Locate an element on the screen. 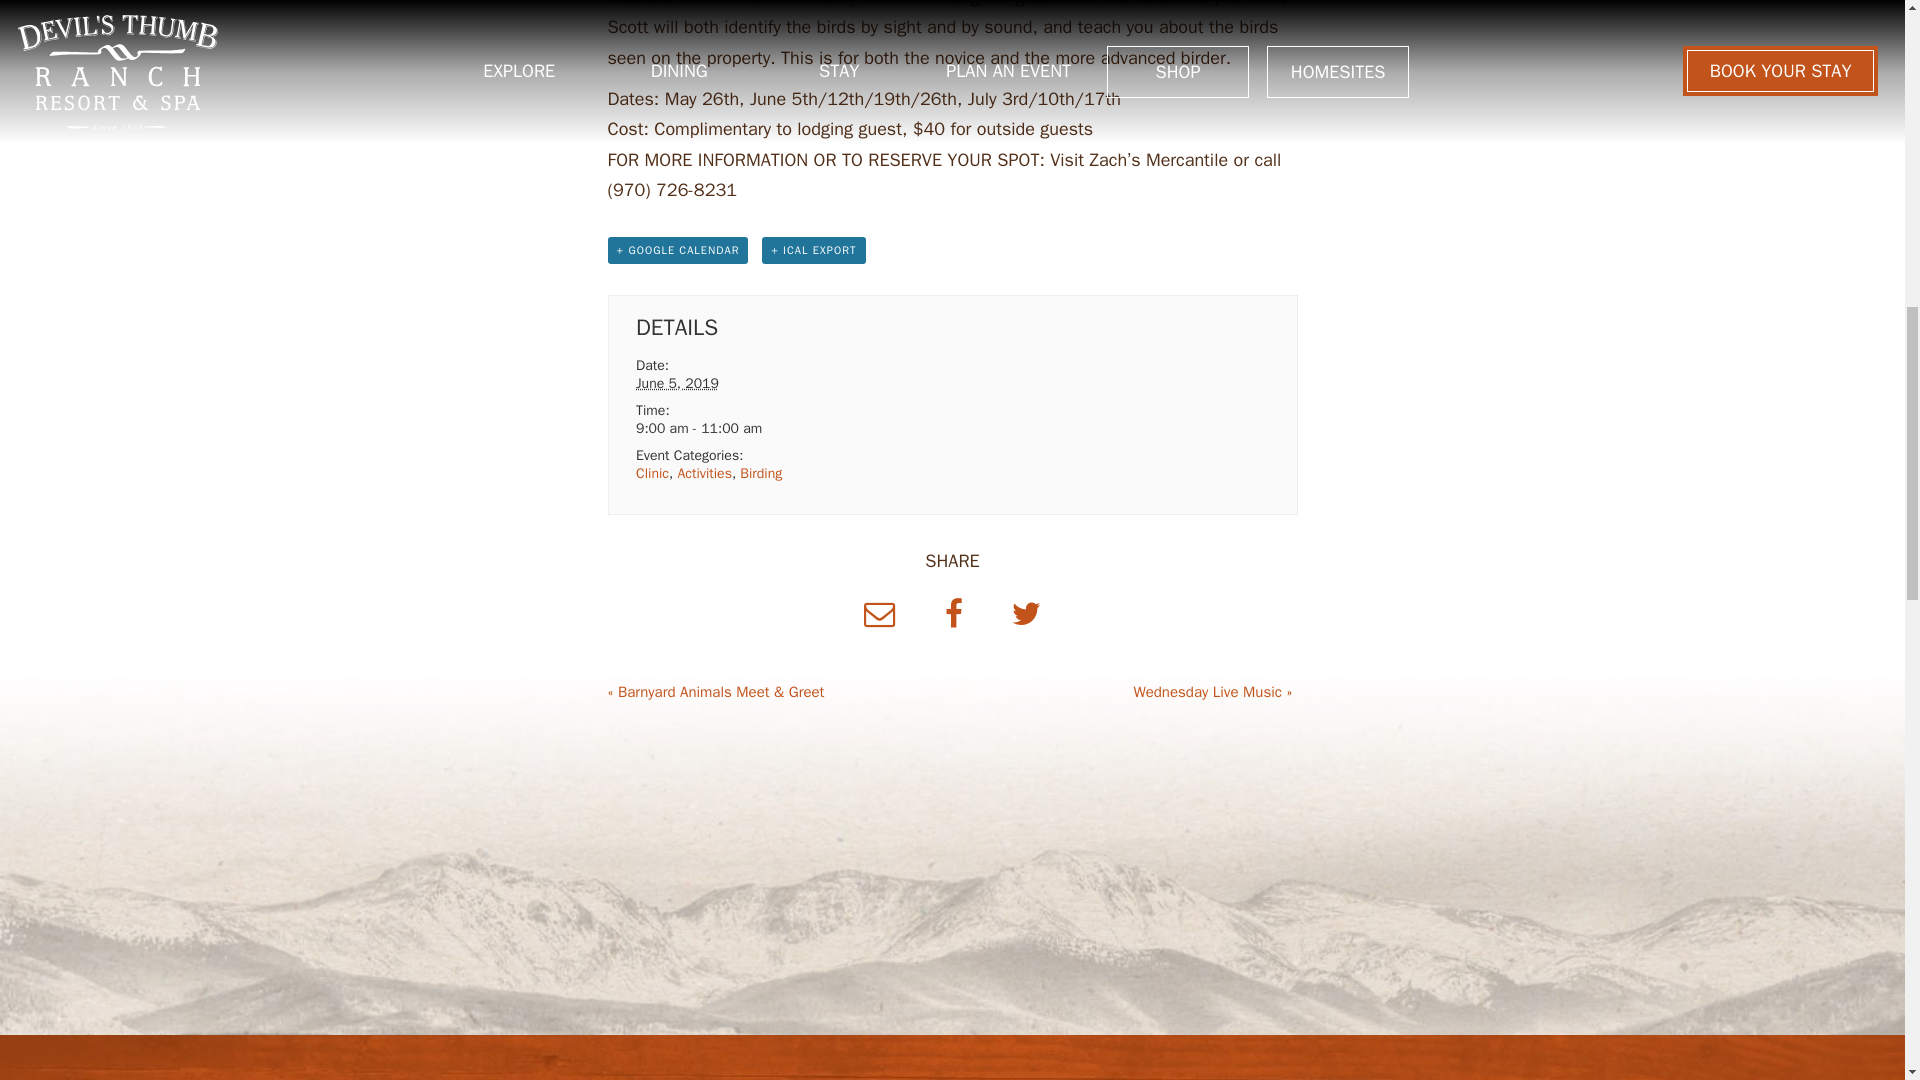  Share on Facebook is located at coordinates (958, 614).